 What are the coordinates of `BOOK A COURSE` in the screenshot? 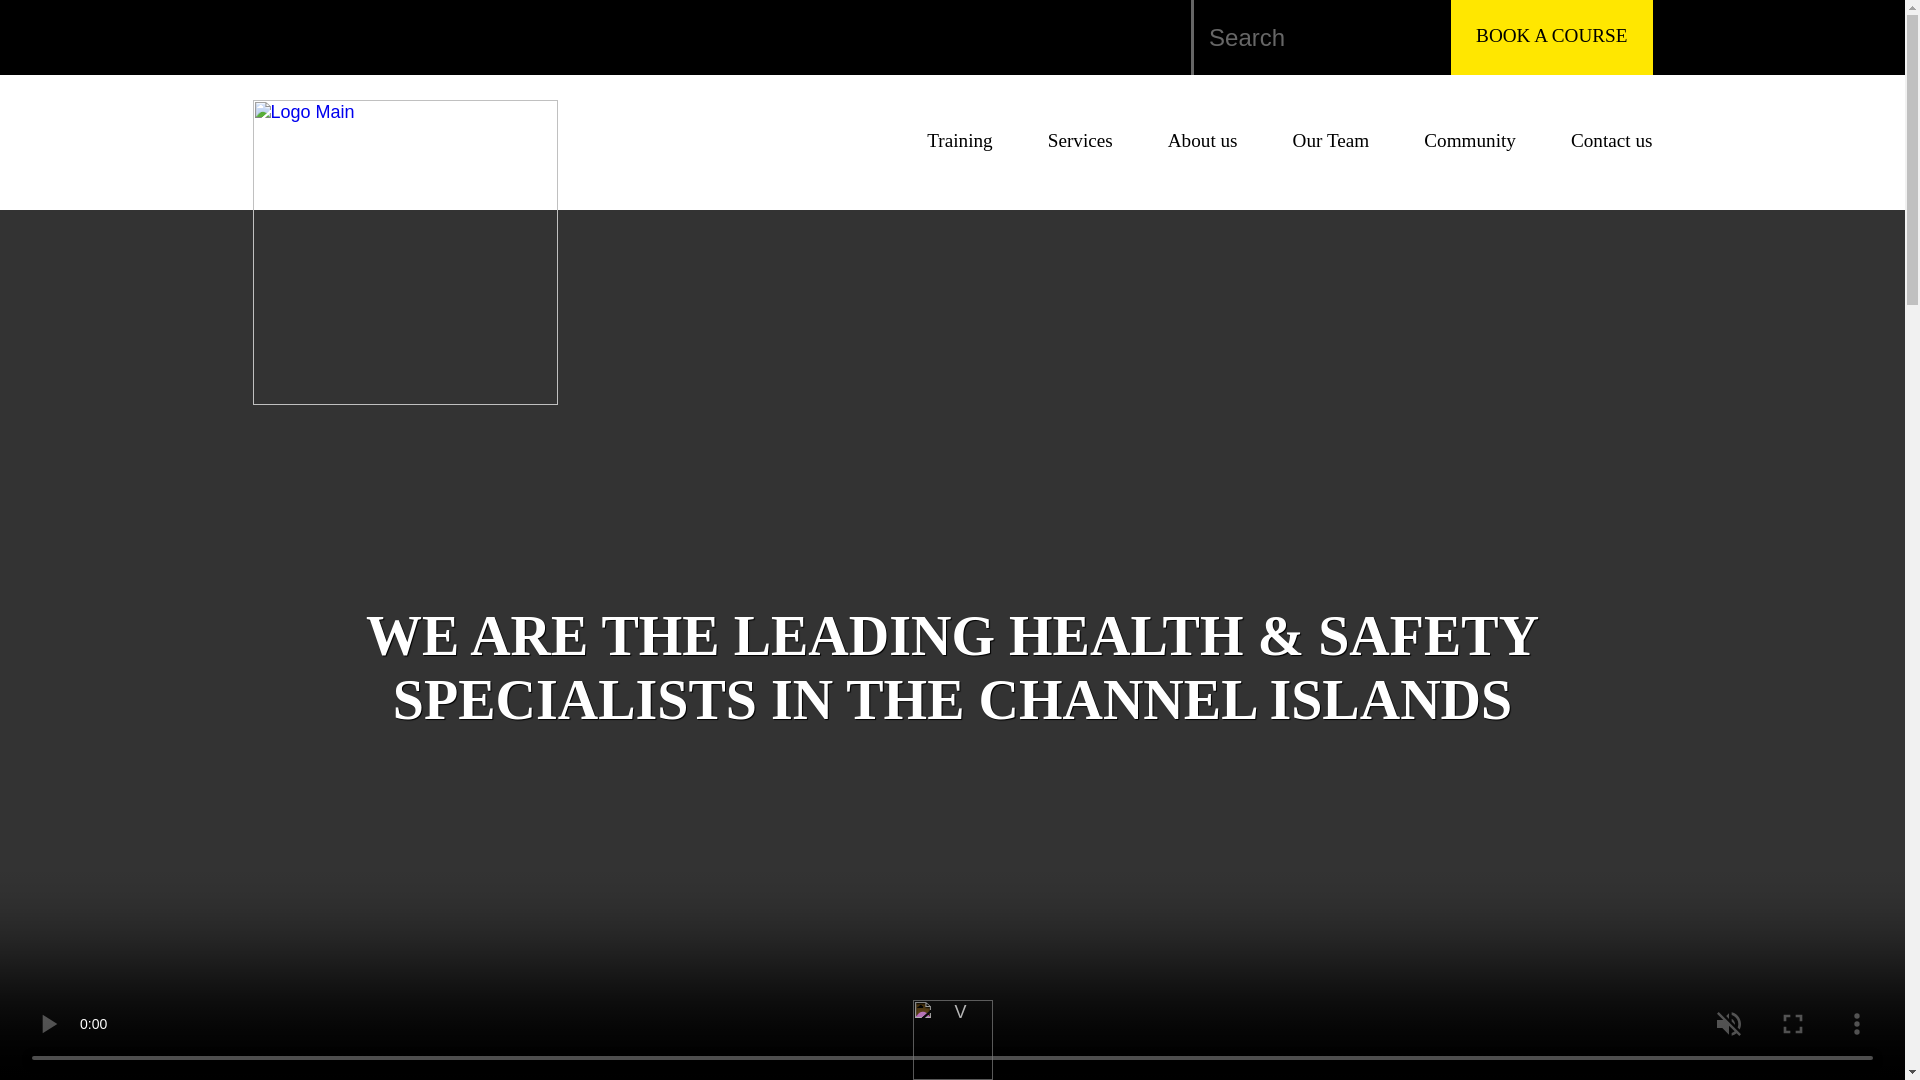 It's located at (1551, 37).